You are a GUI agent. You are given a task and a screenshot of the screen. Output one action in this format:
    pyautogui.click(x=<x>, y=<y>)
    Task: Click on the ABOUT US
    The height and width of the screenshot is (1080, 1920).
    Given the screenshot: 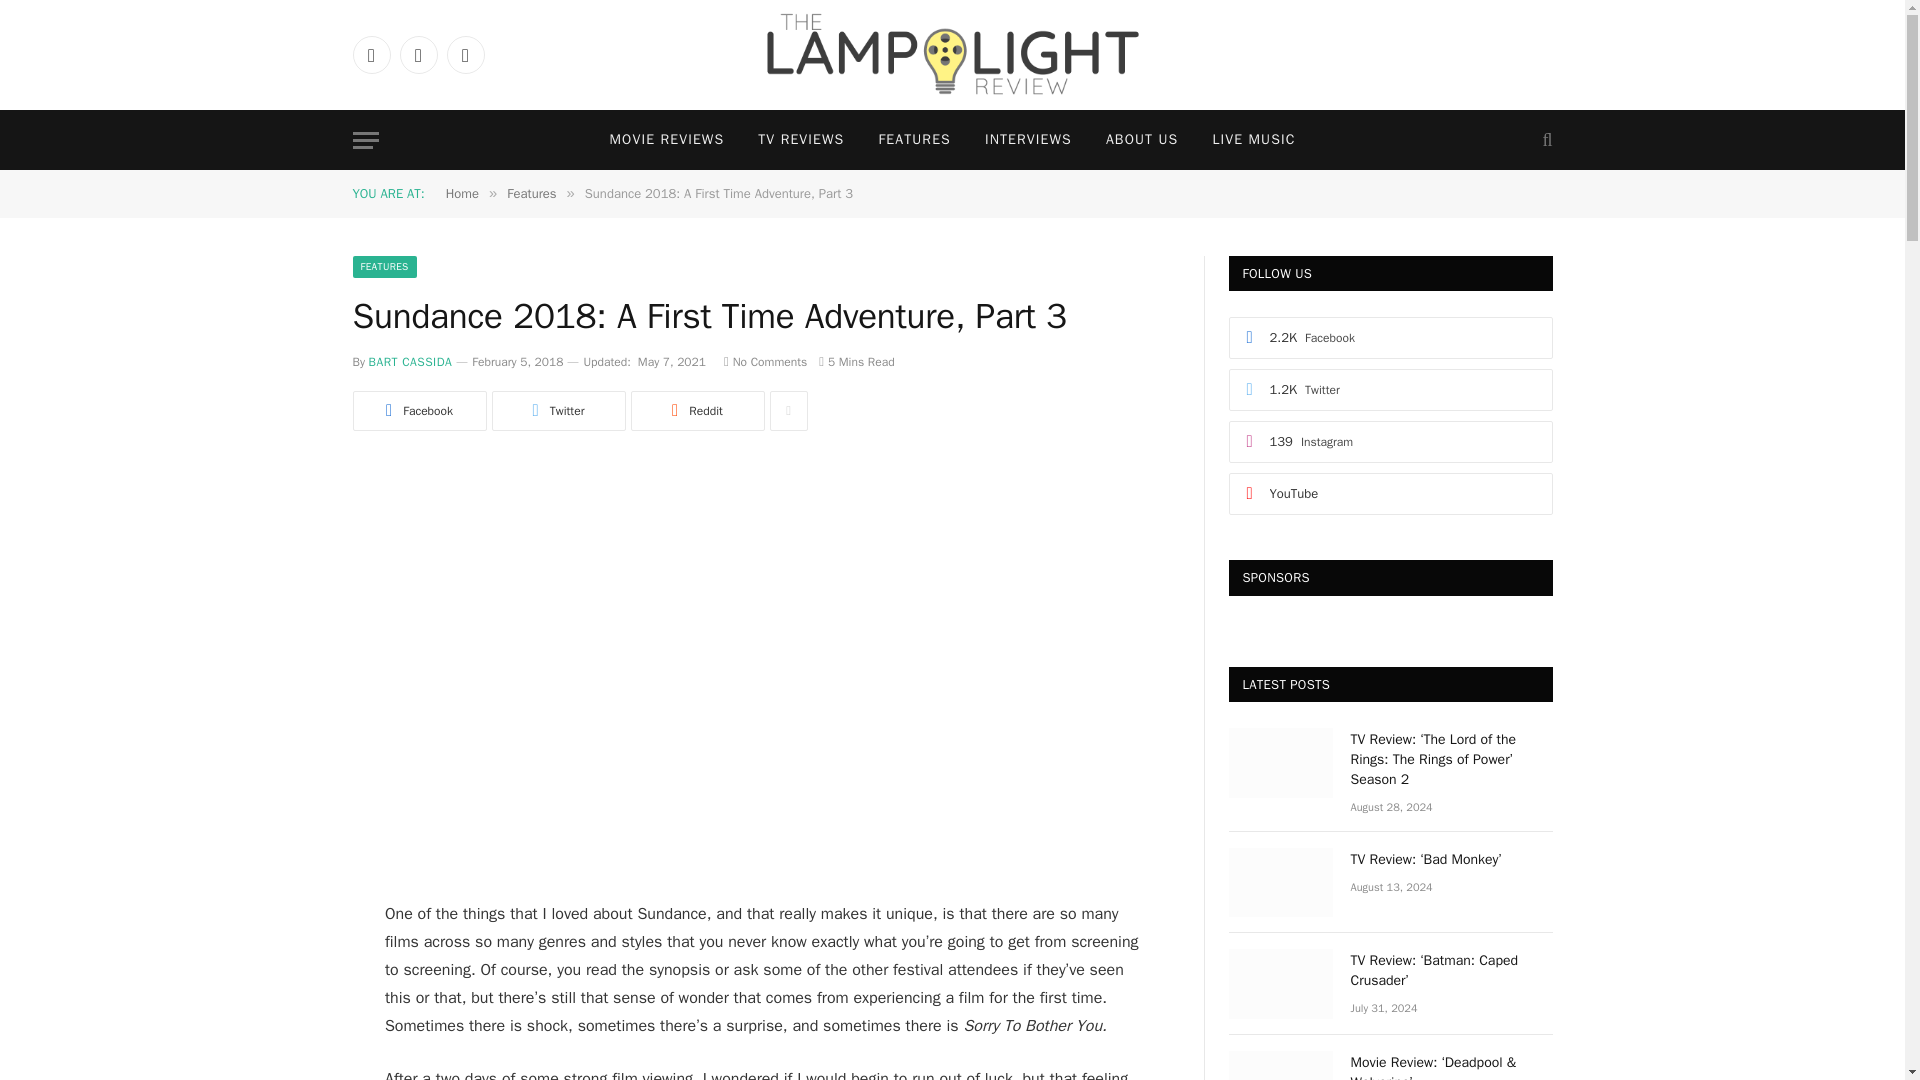 What is the action you would take?
    pyautogui.click(x=1141, y=140)
    